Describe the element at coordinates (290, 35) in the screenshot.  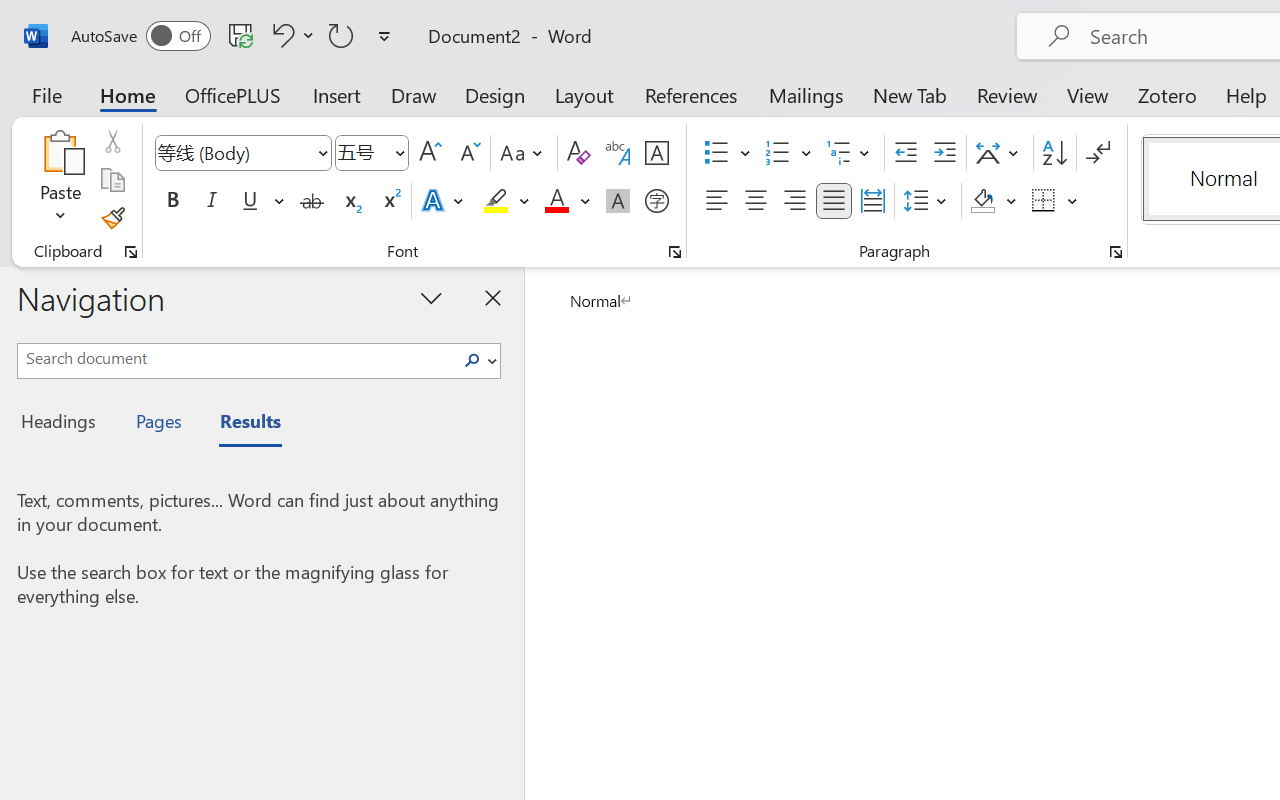
I see `Undo Apply Quick Style` at that location.